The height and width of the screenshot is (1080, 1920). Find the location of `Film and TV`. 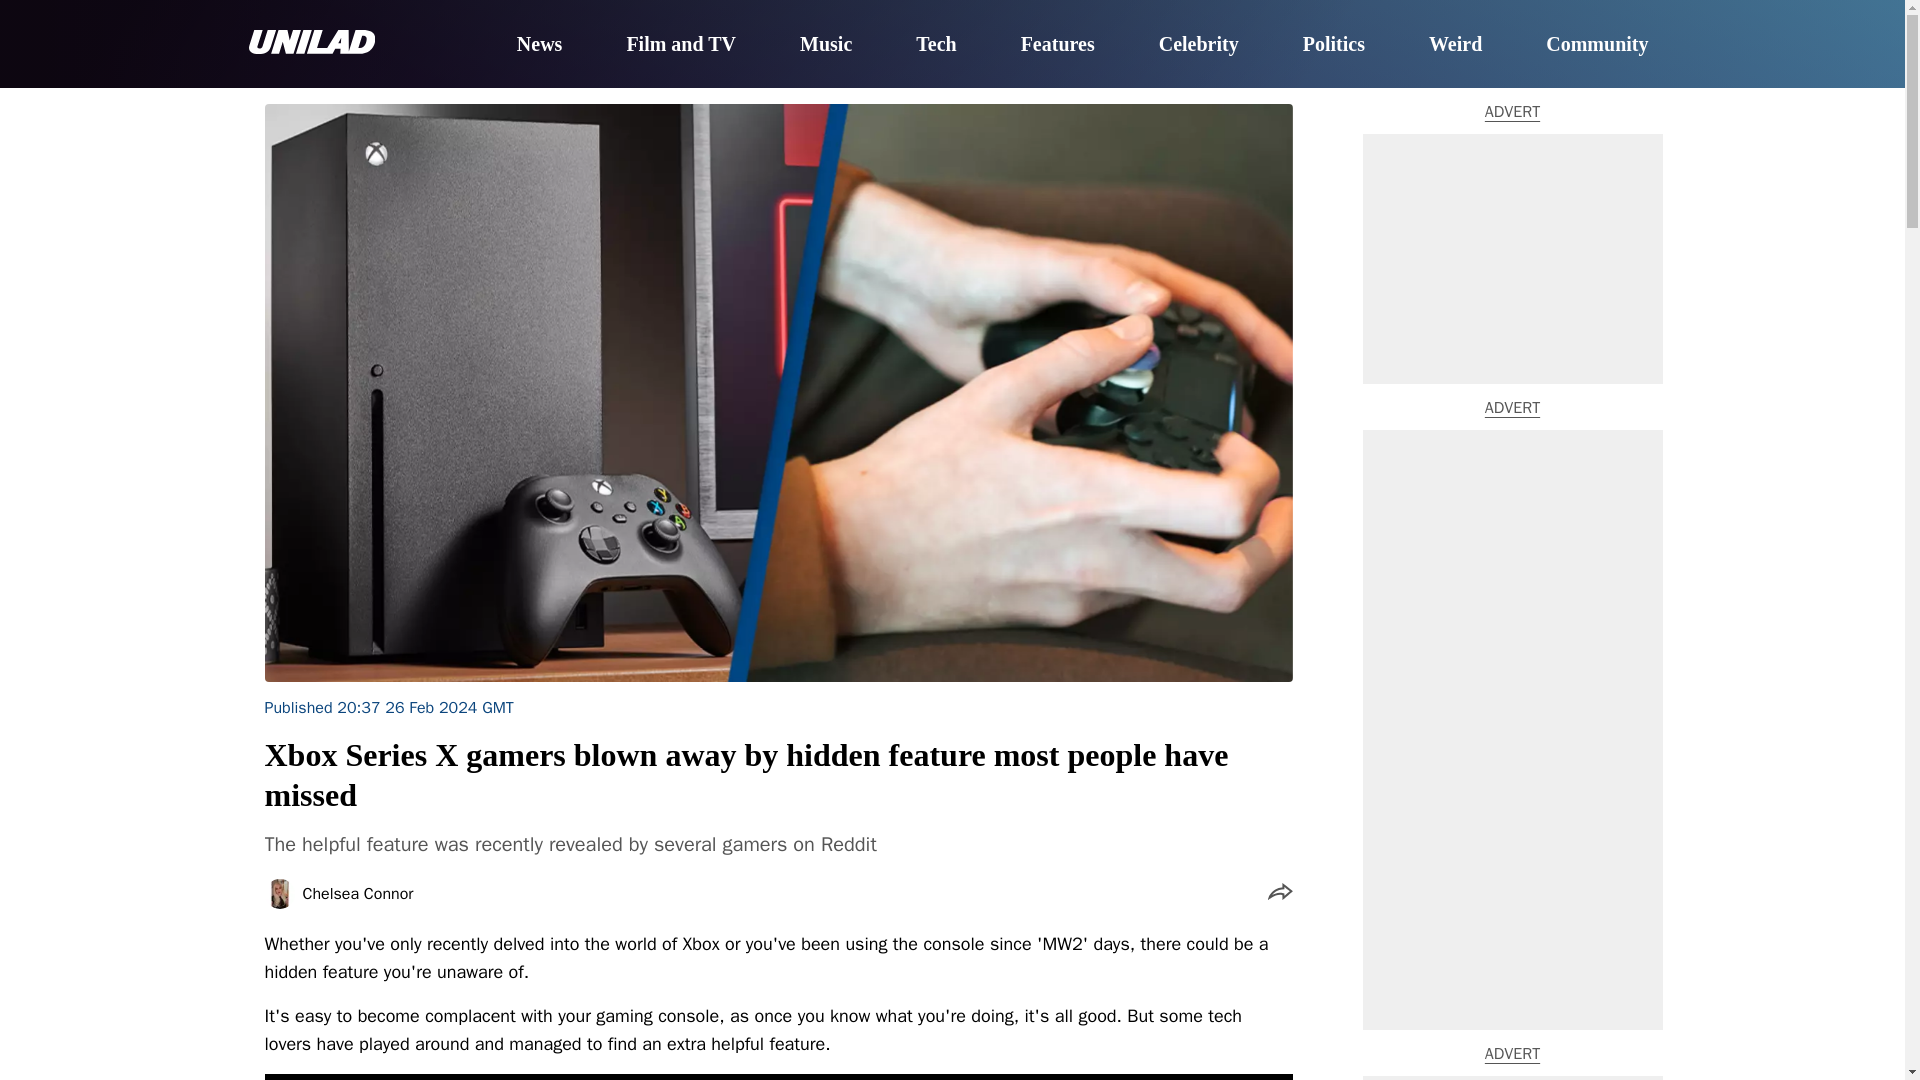

Film and TV is located at coordinates (680, 45).